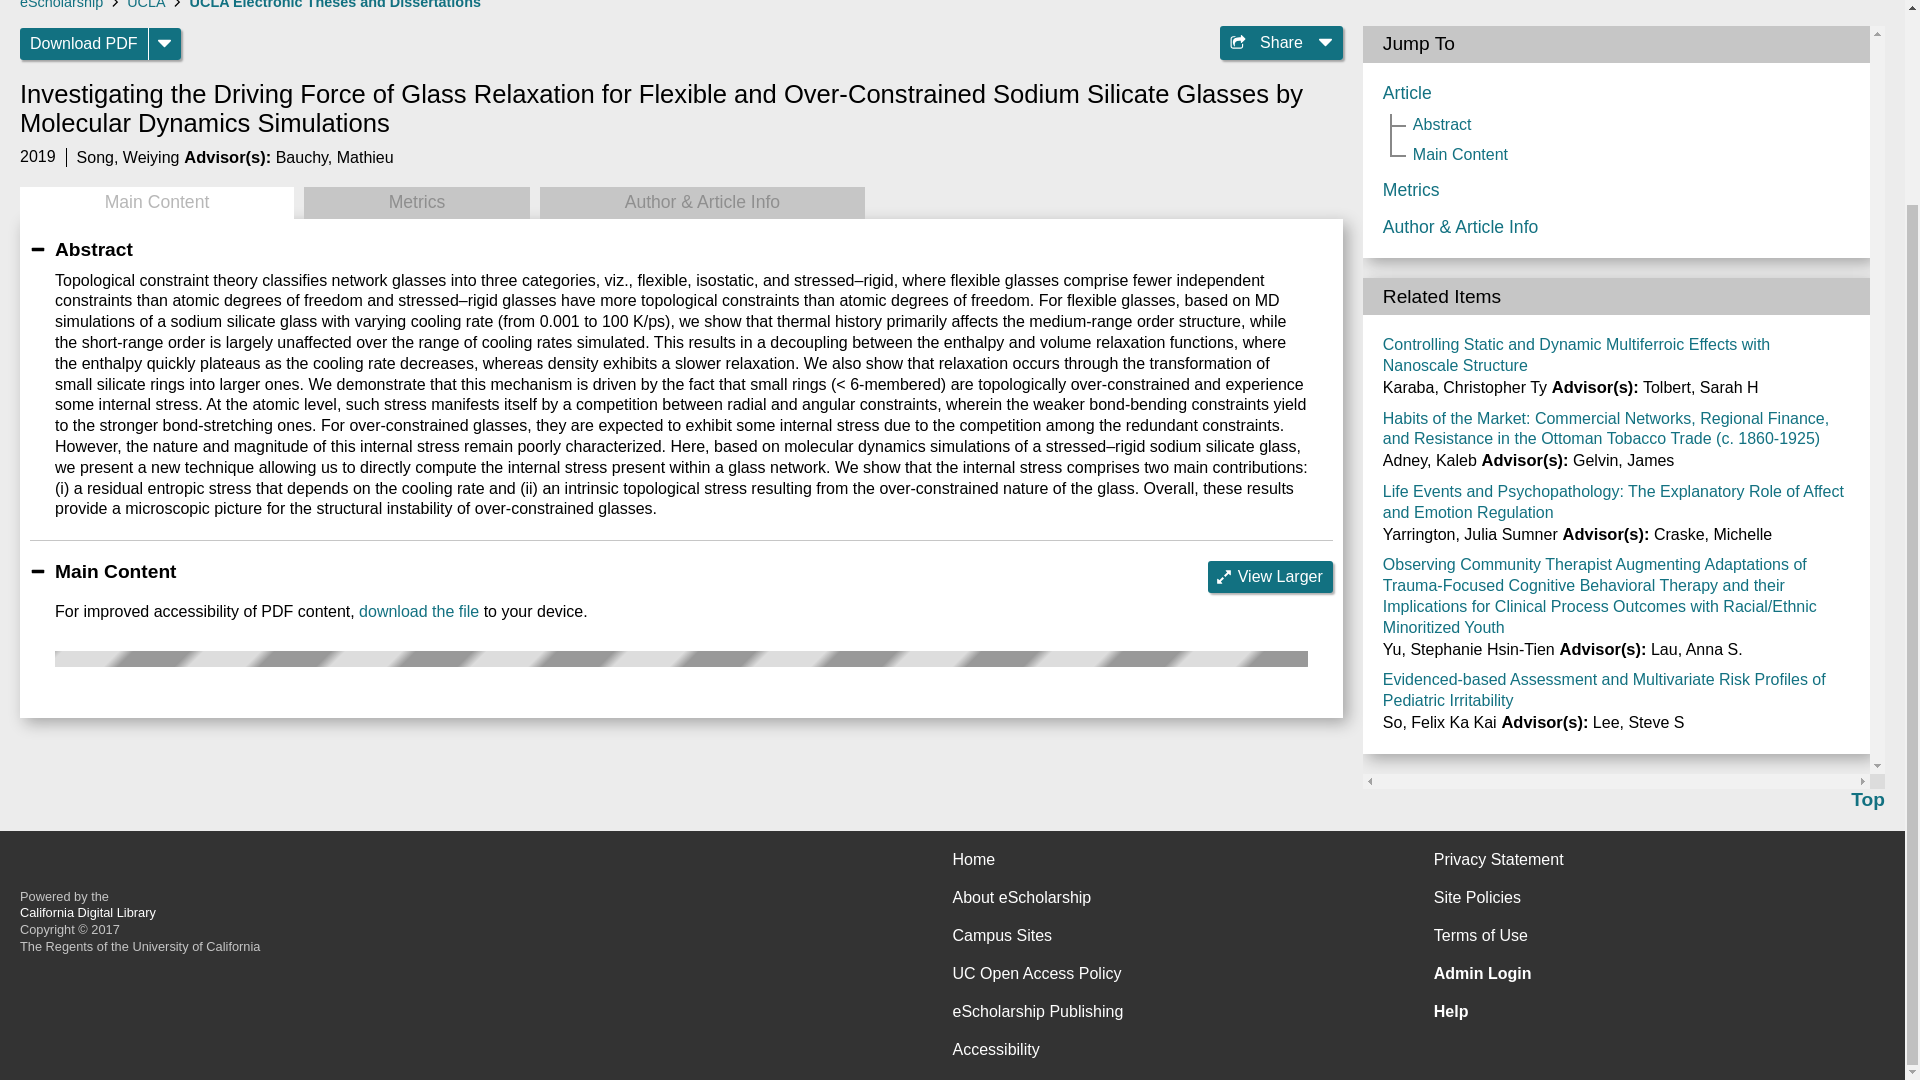 This screenshot has width=1920, height=1080. I want to click on View Larger, so click(1270, 576).